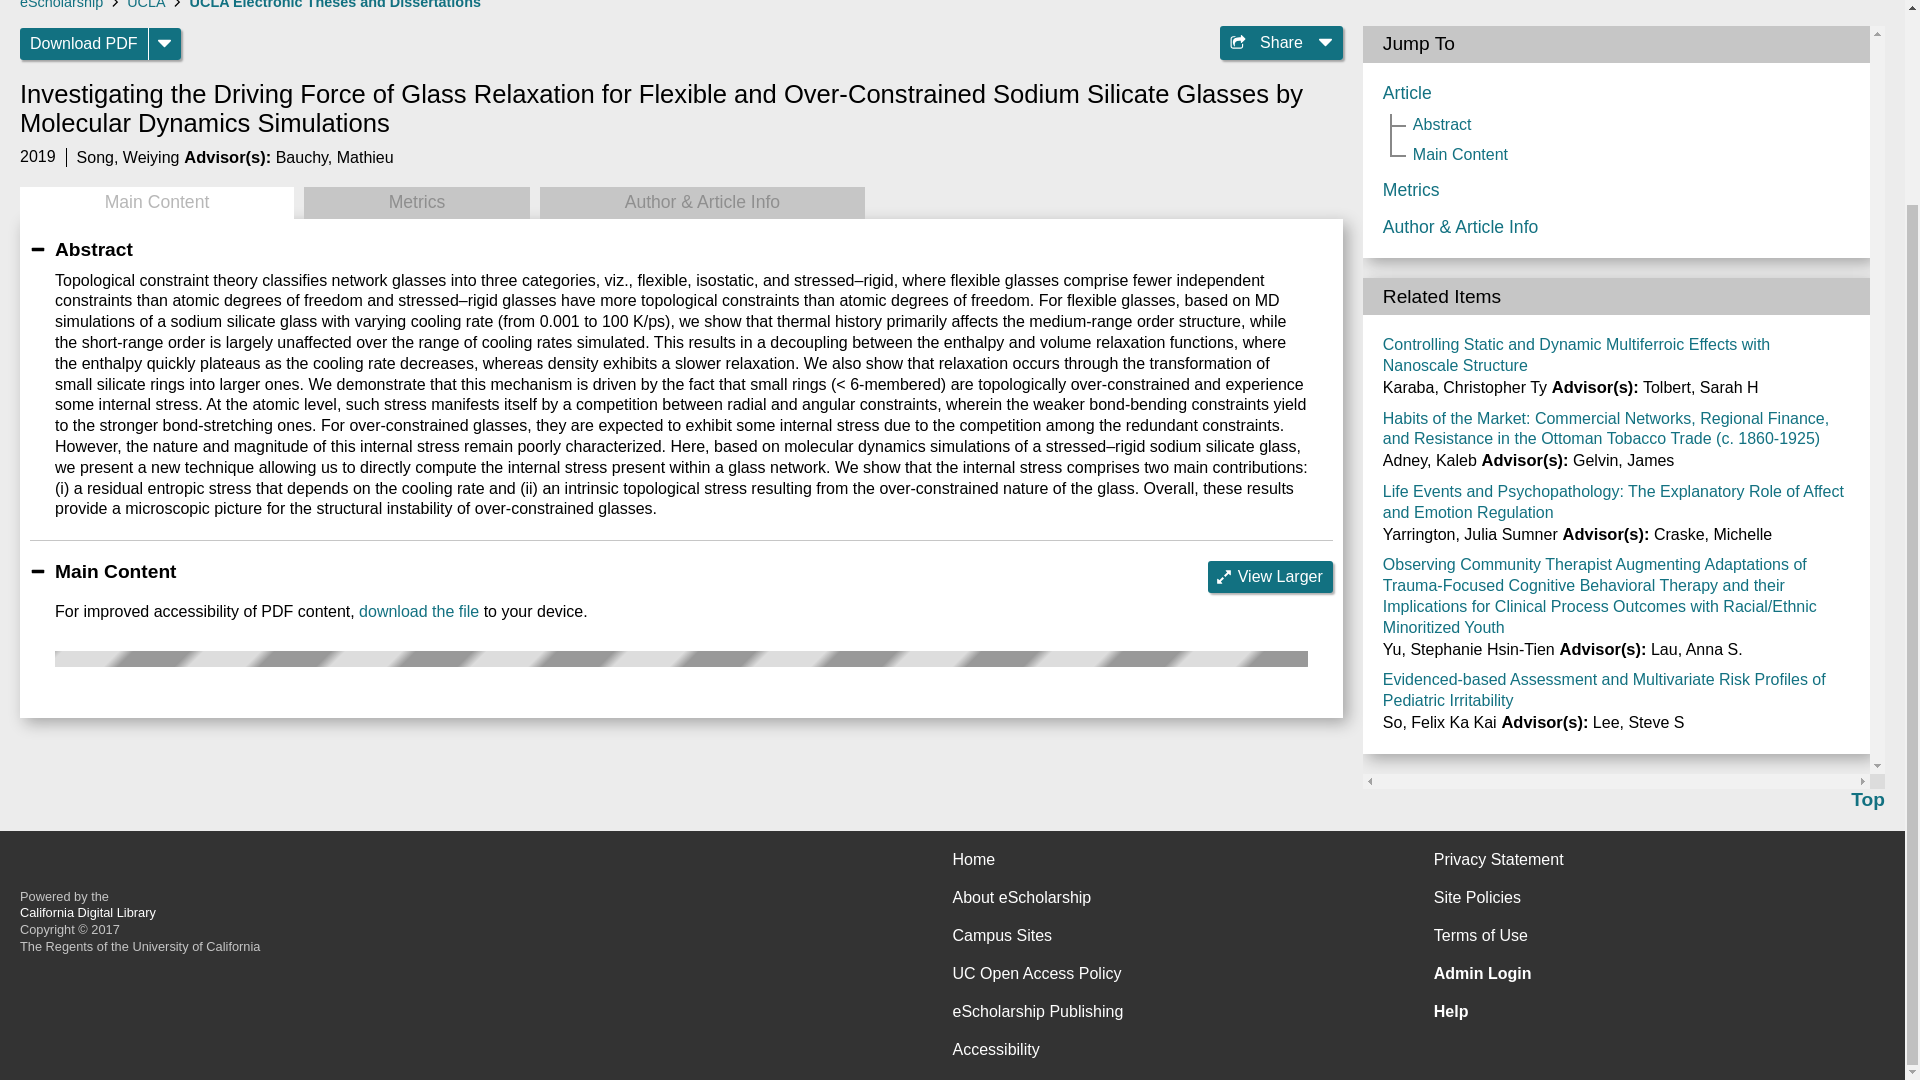 This screenshot has width=1920, height=1080. I want to click on View Larger, so click(1270, 576).